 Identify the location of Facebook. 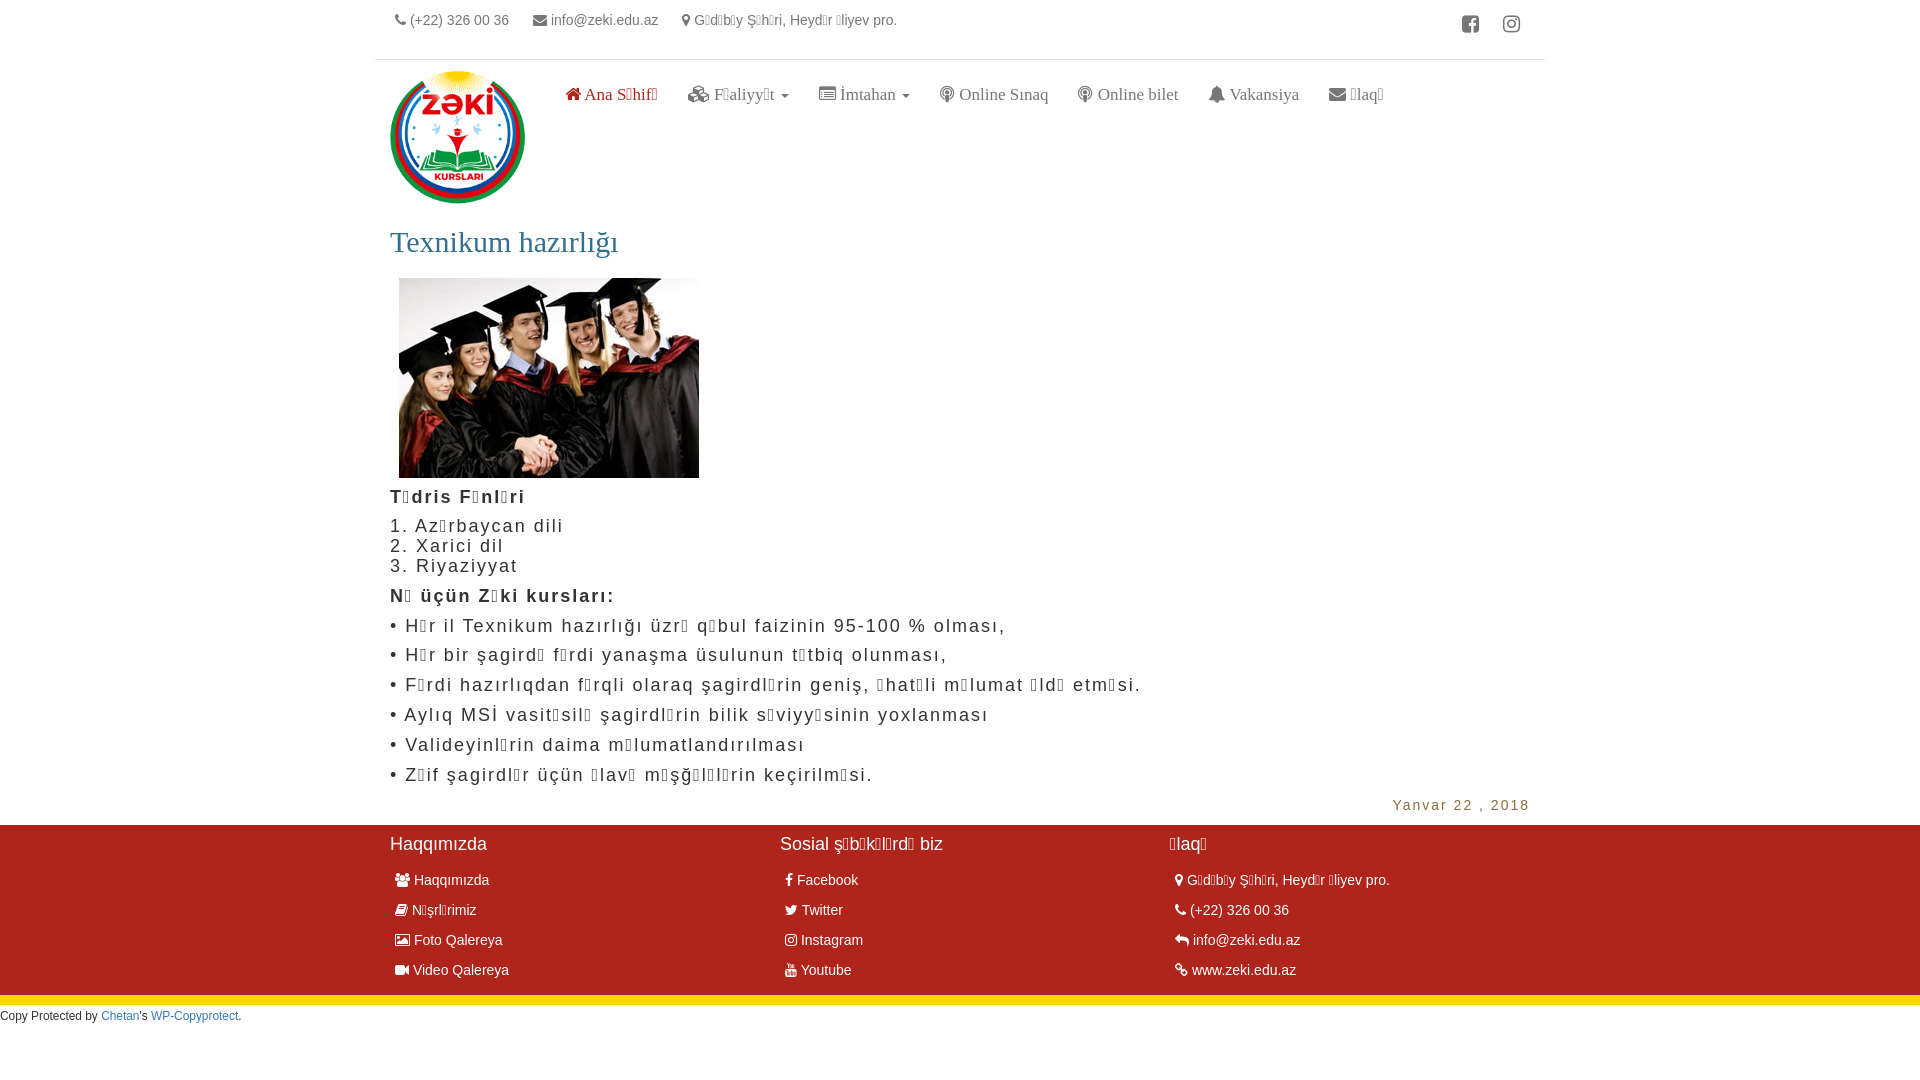
(822, 880).